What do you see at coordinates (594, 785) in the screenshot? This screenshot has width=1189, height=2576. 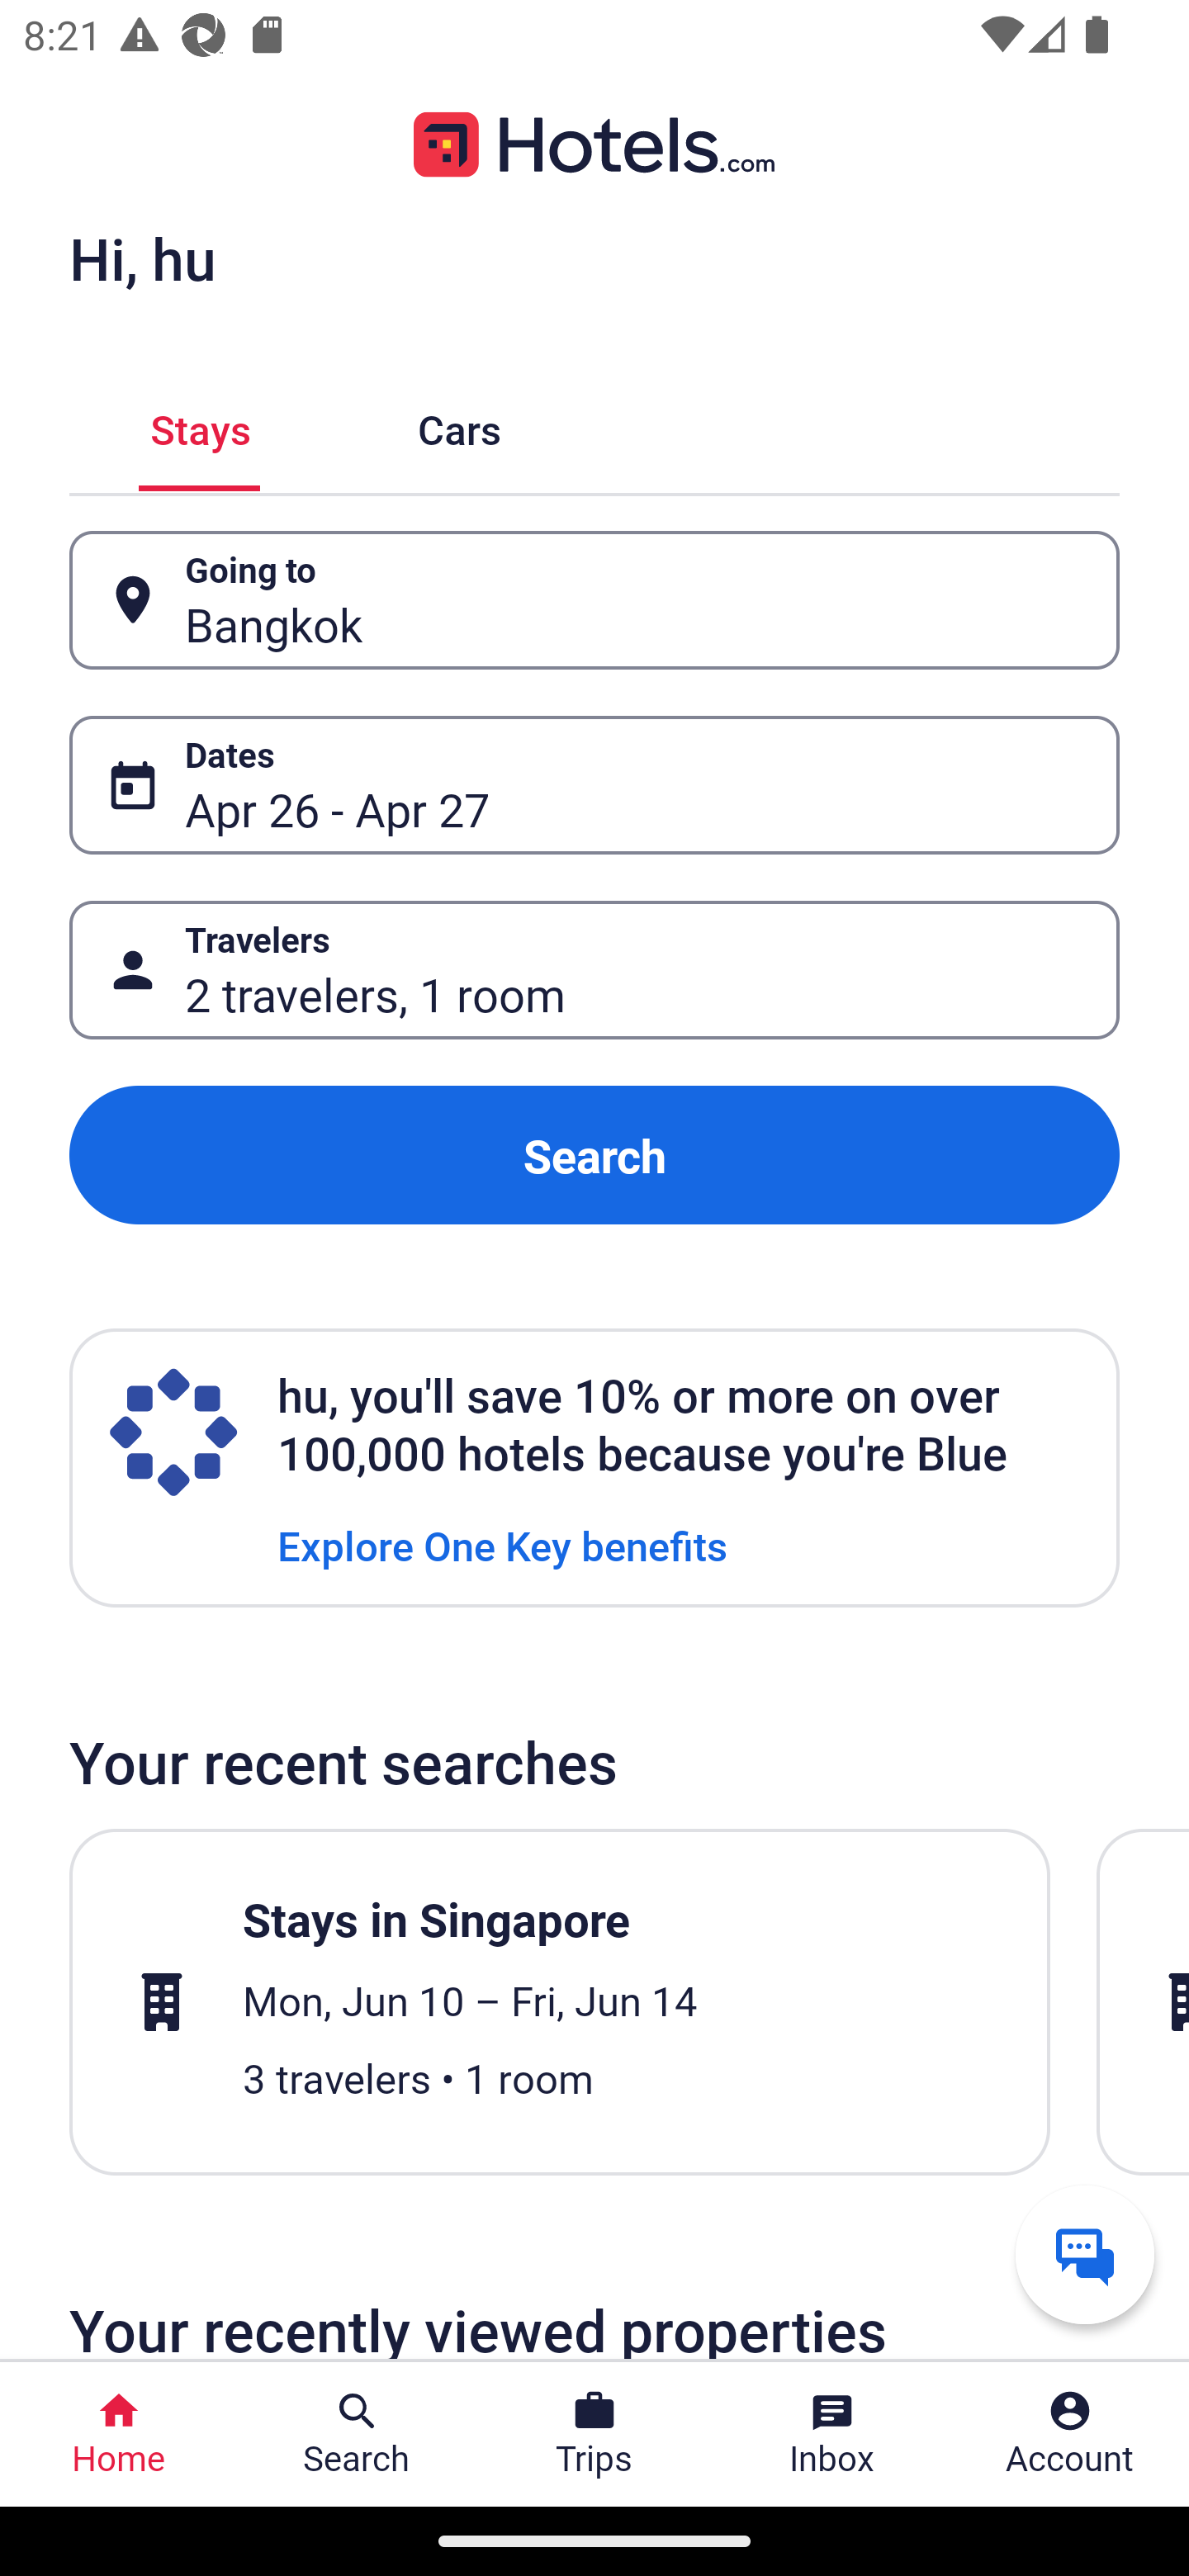 I see `Dates Button Apr 26 - Apr 27` at bounding box center [594, 785].